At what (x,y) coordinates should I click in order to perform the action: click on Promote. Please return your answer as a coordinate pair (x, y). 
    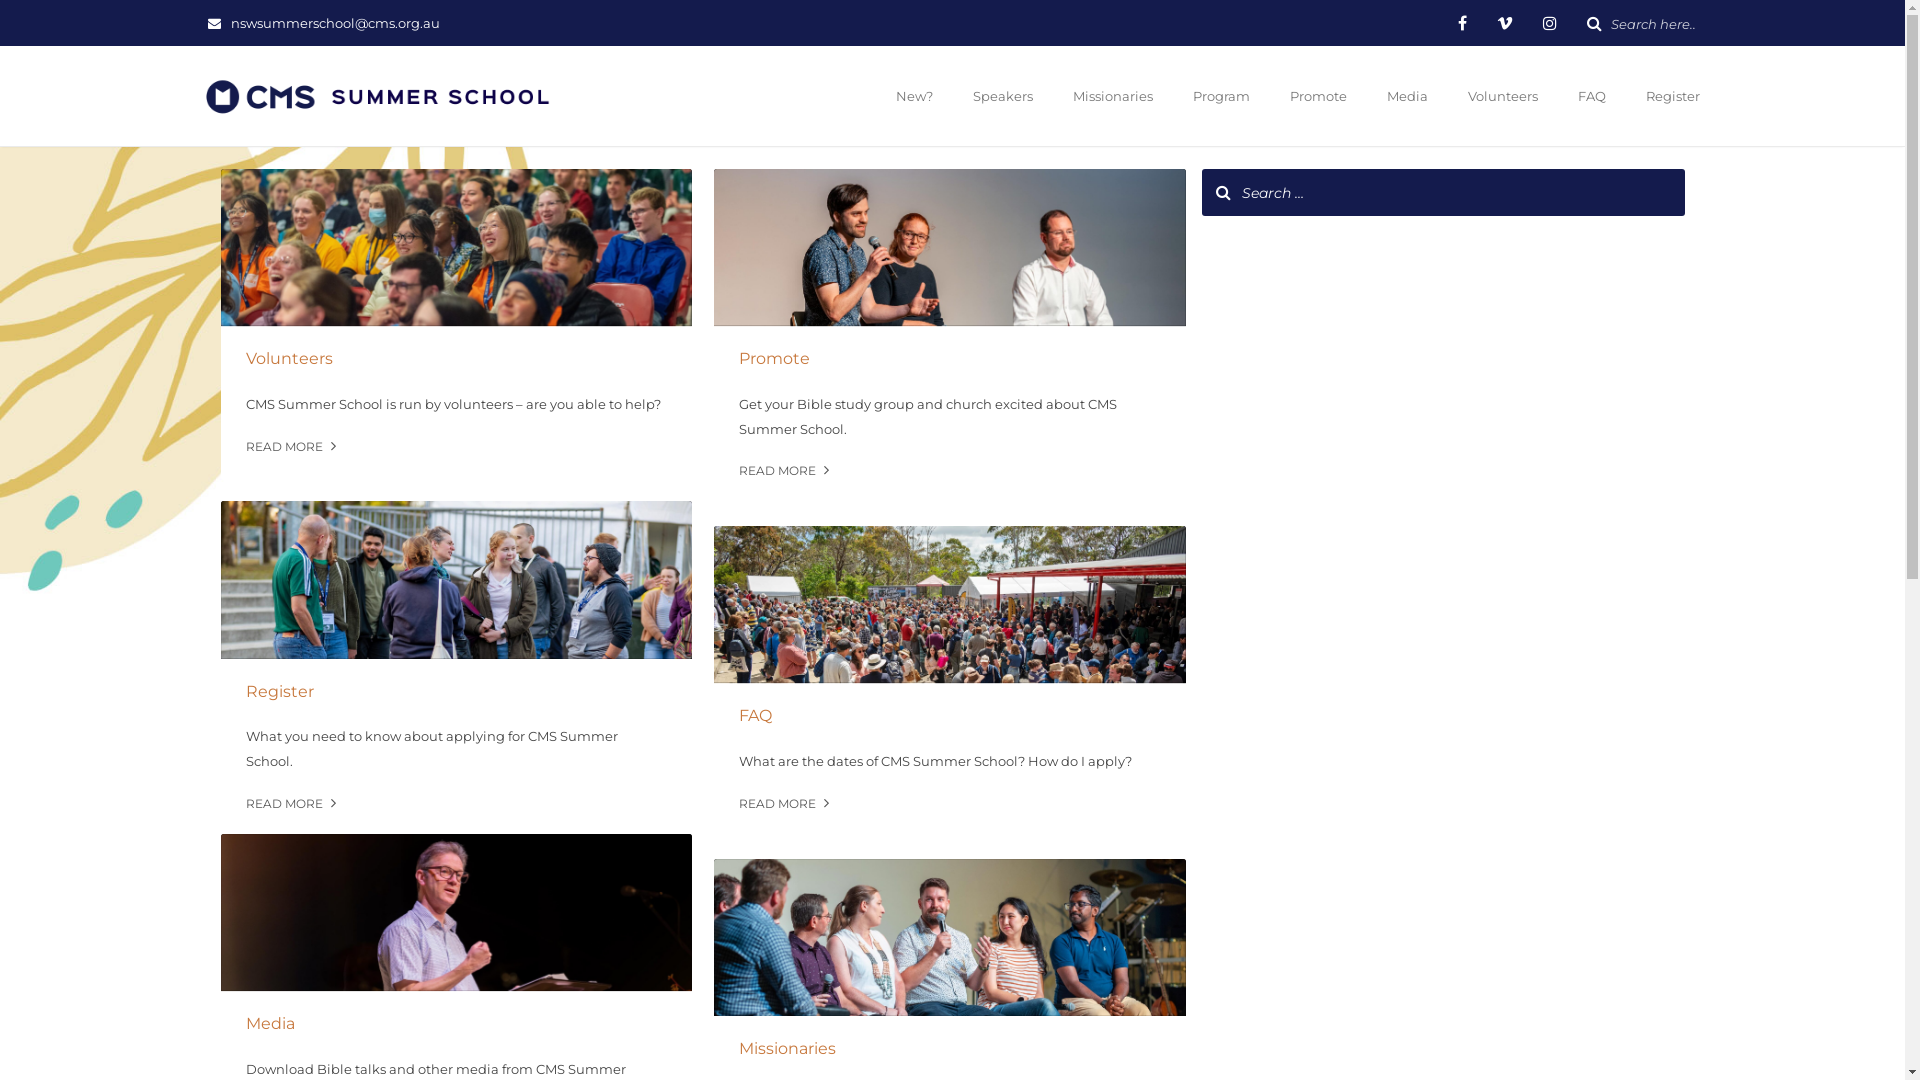
    Looking at the image, I should click on (1318, 97).